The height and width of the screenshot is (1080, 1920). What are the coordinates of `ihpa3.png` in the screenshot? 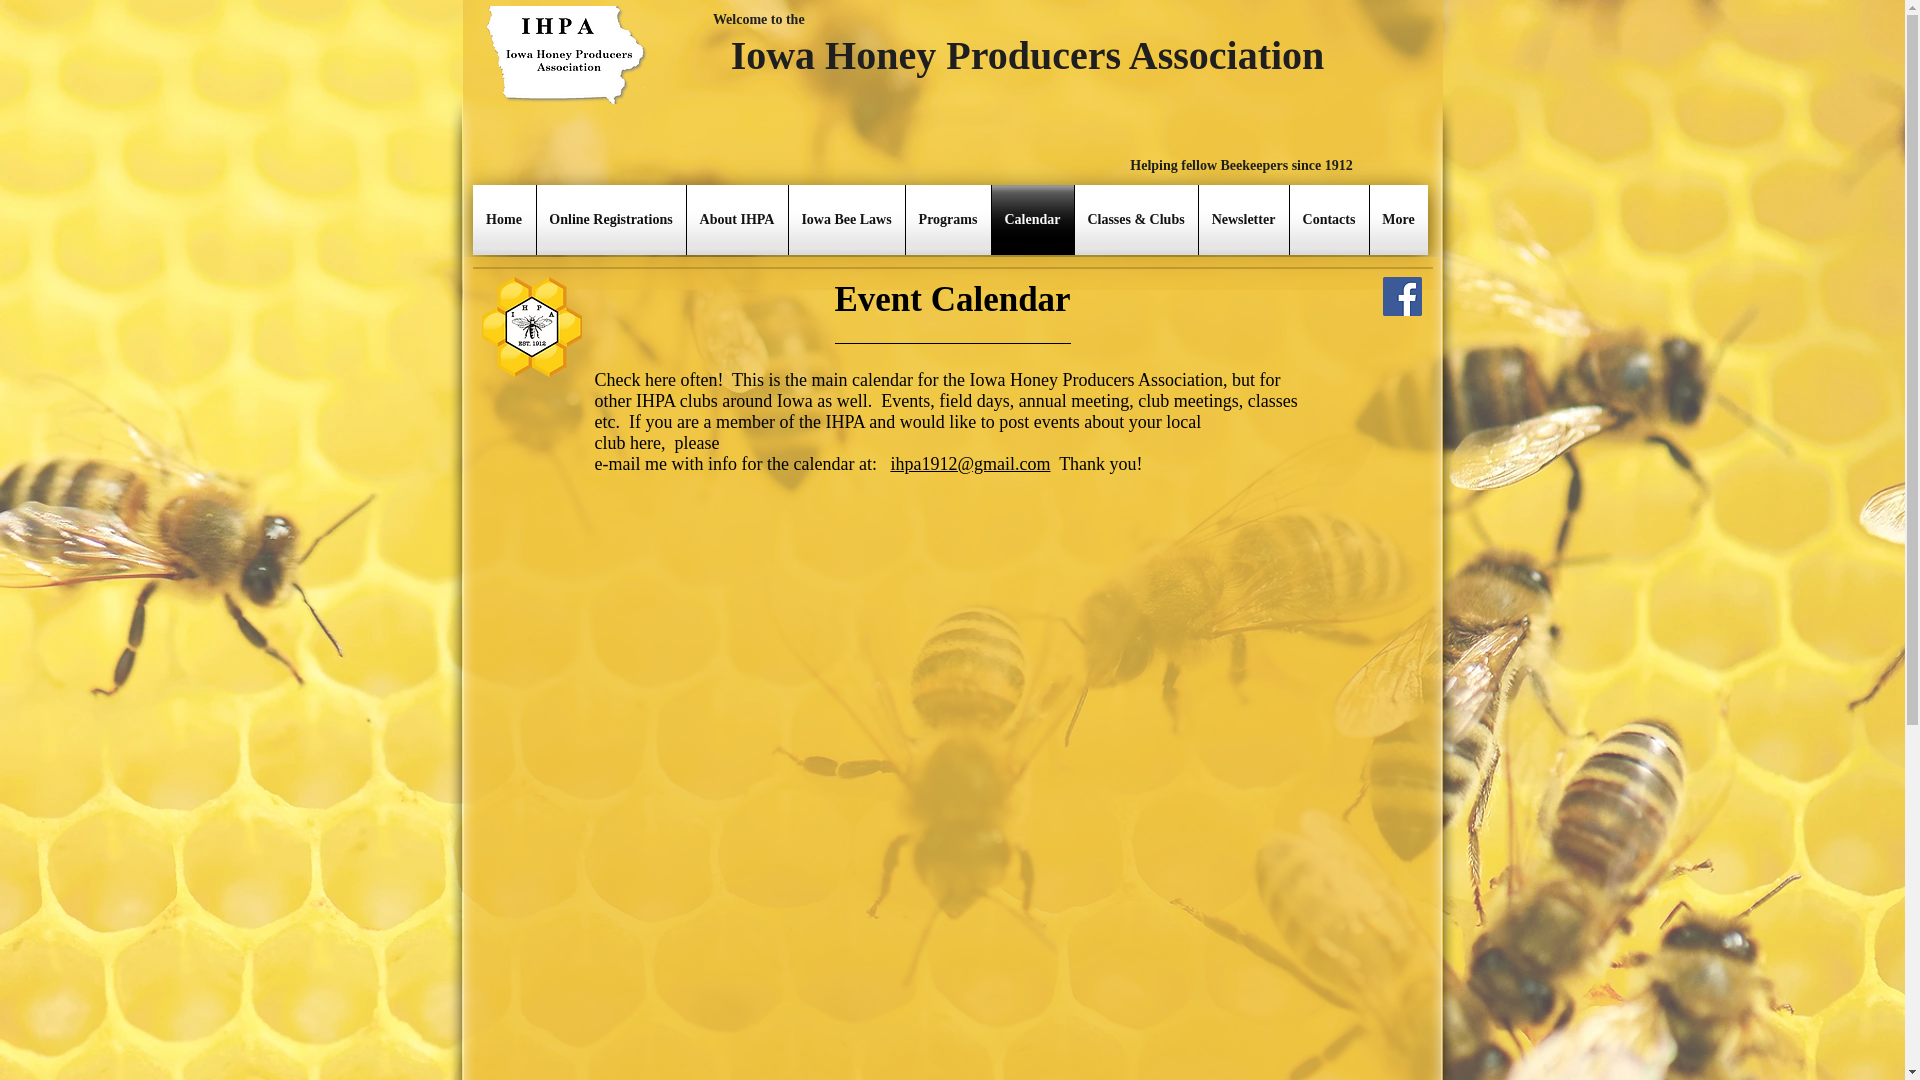 It's located at (566, 54).